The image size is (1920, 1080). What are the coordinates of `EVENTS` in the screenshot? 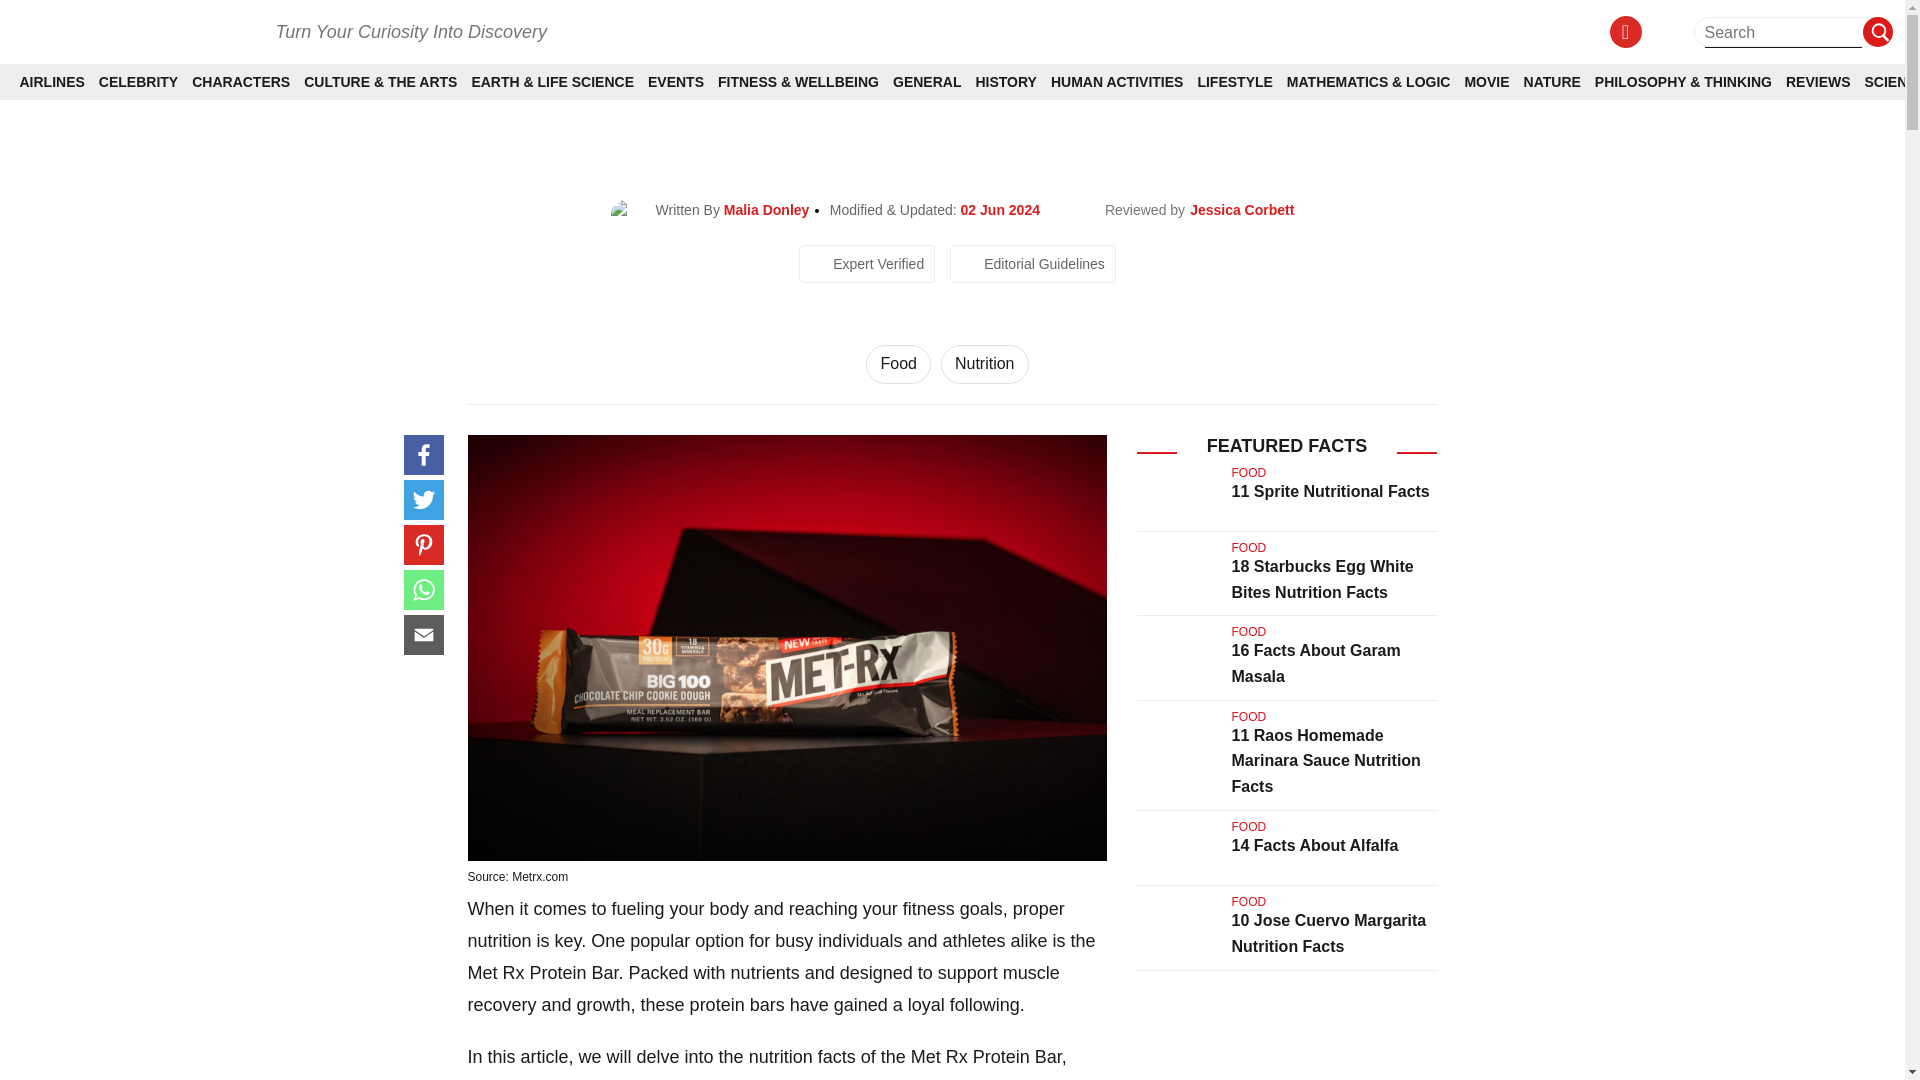 It's located at (676, 82).